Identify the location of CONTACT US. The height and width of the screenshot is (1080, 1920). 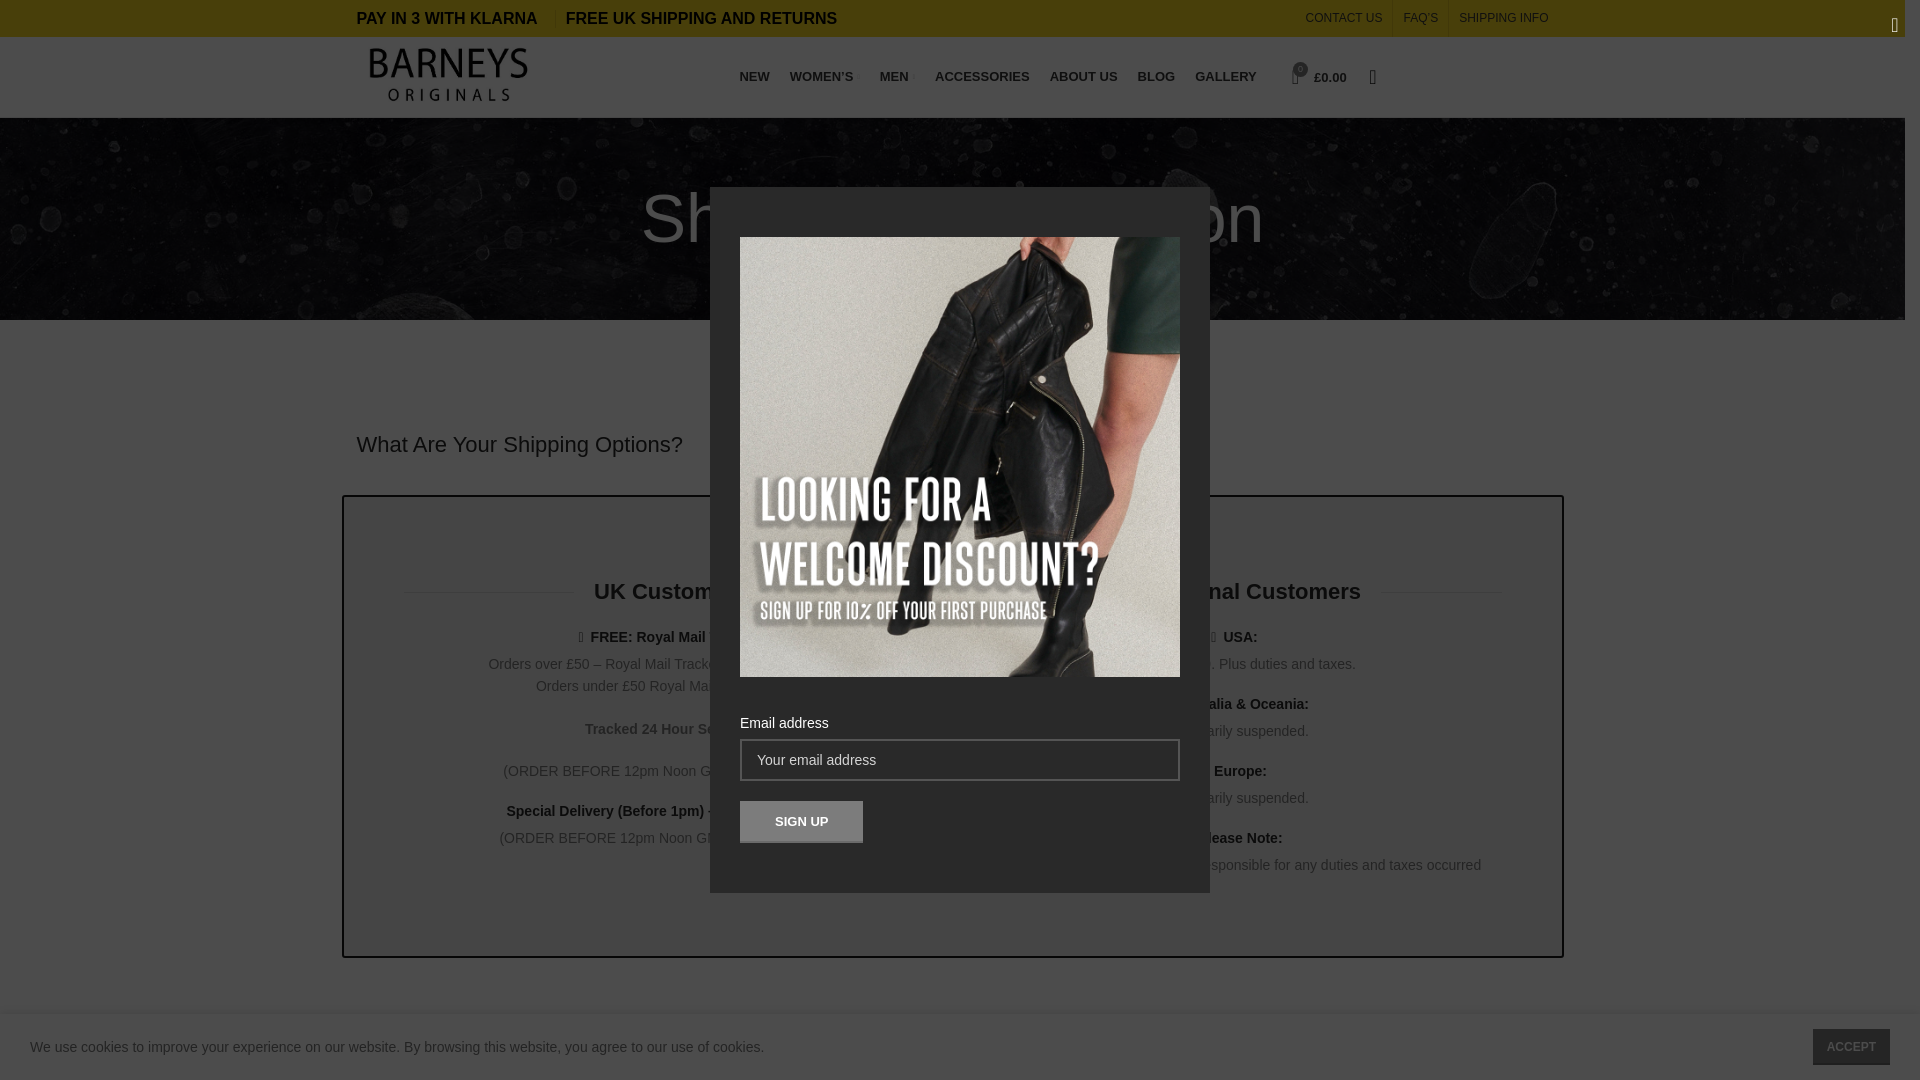
(1344, 18).